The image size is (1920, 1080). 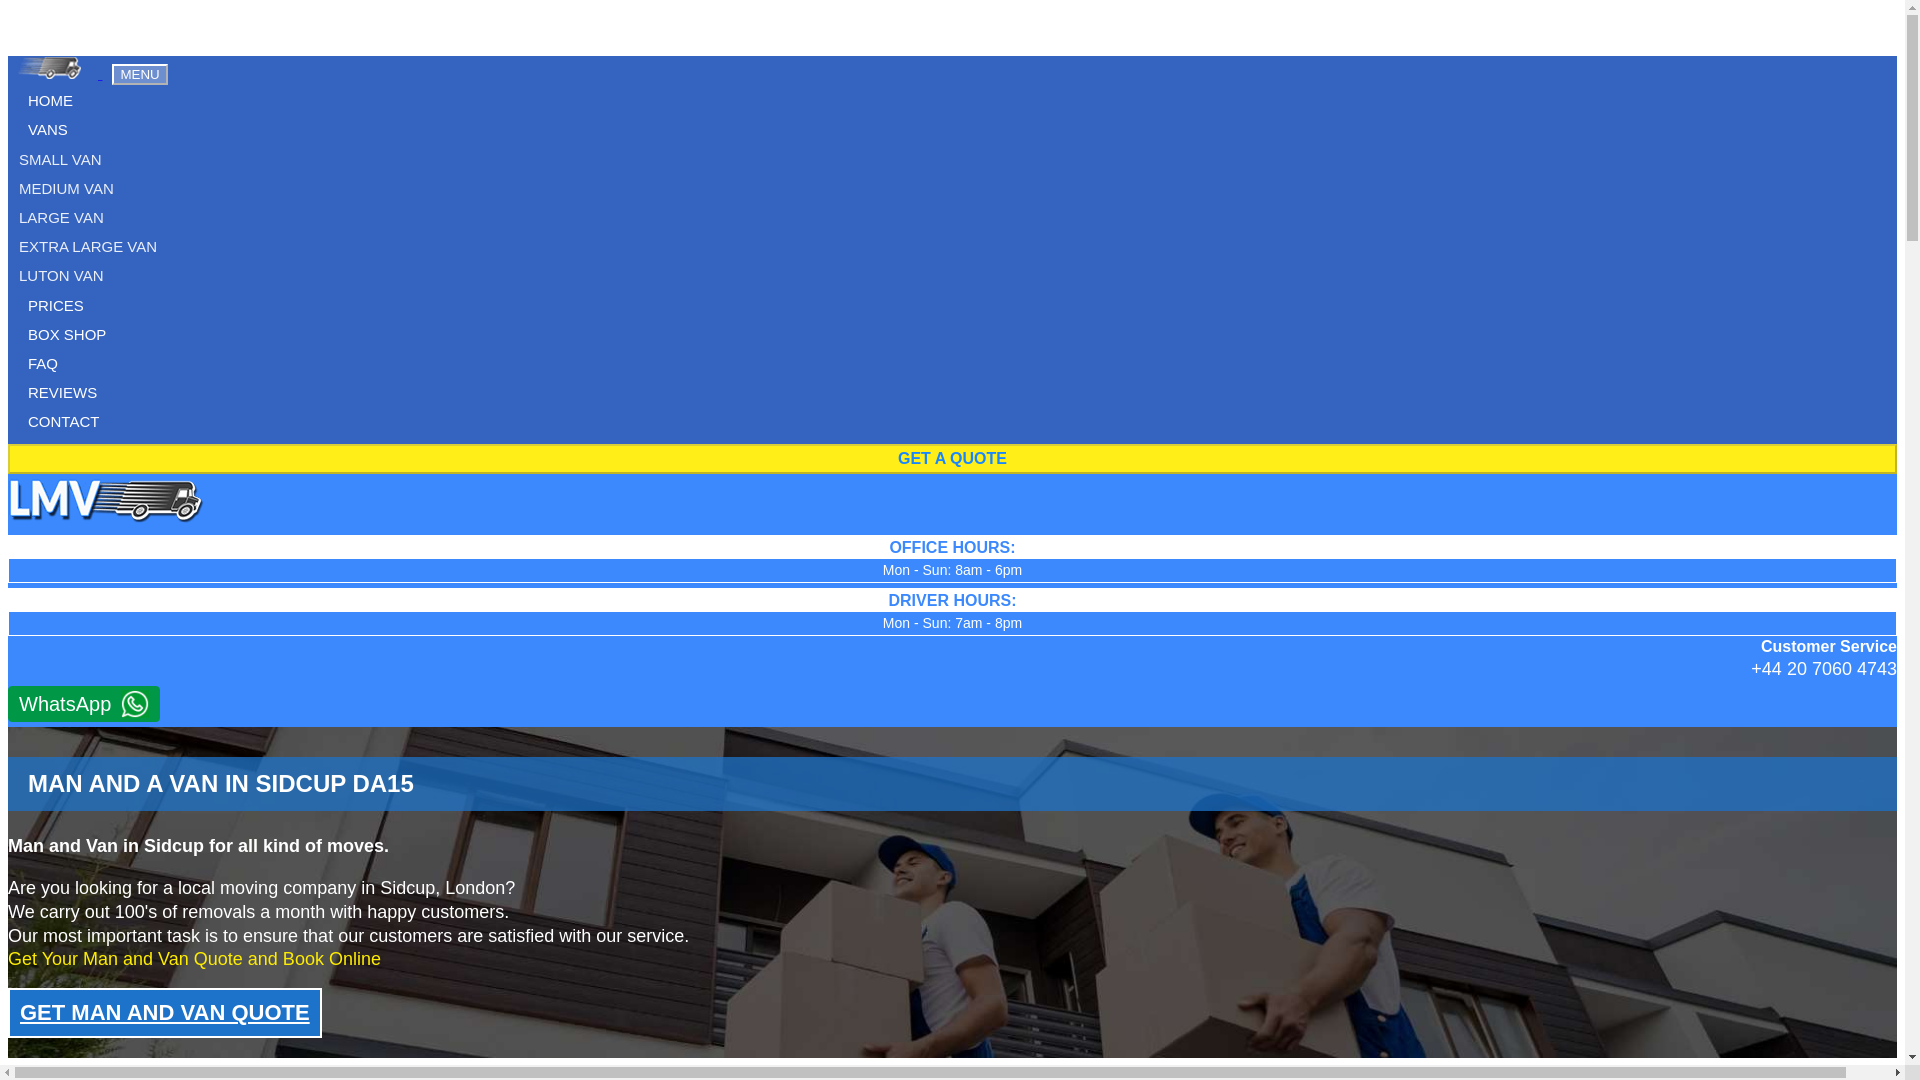 What do you see at coordinates (48, 129) in the screenshot?
I see `VANS` at bounding box center [48, 129].